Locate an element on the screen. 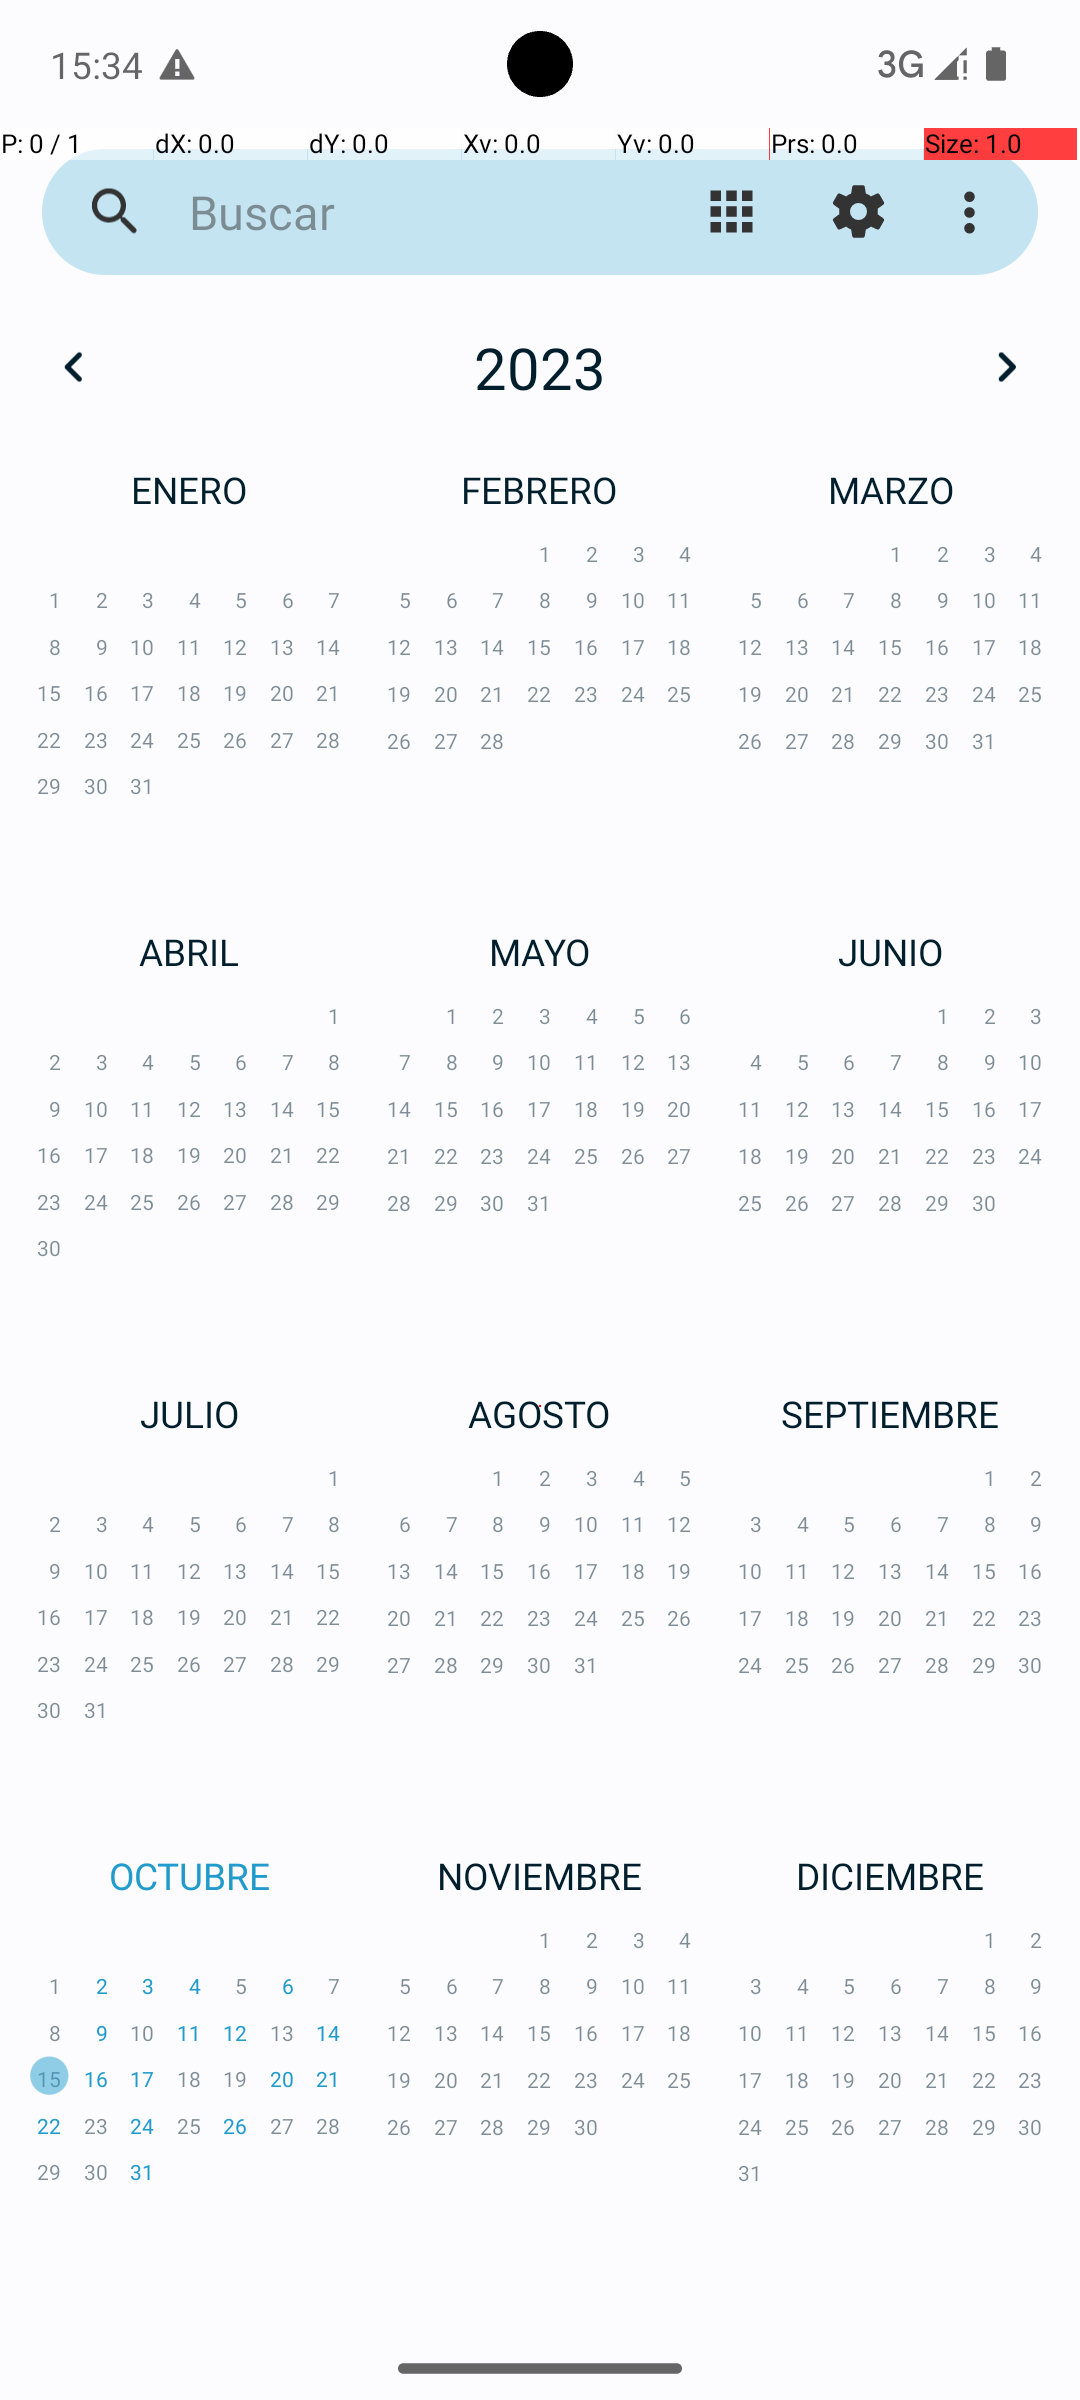 The image size is (1080, 2400). AGOSTO is located at coordinates (540, 1414).